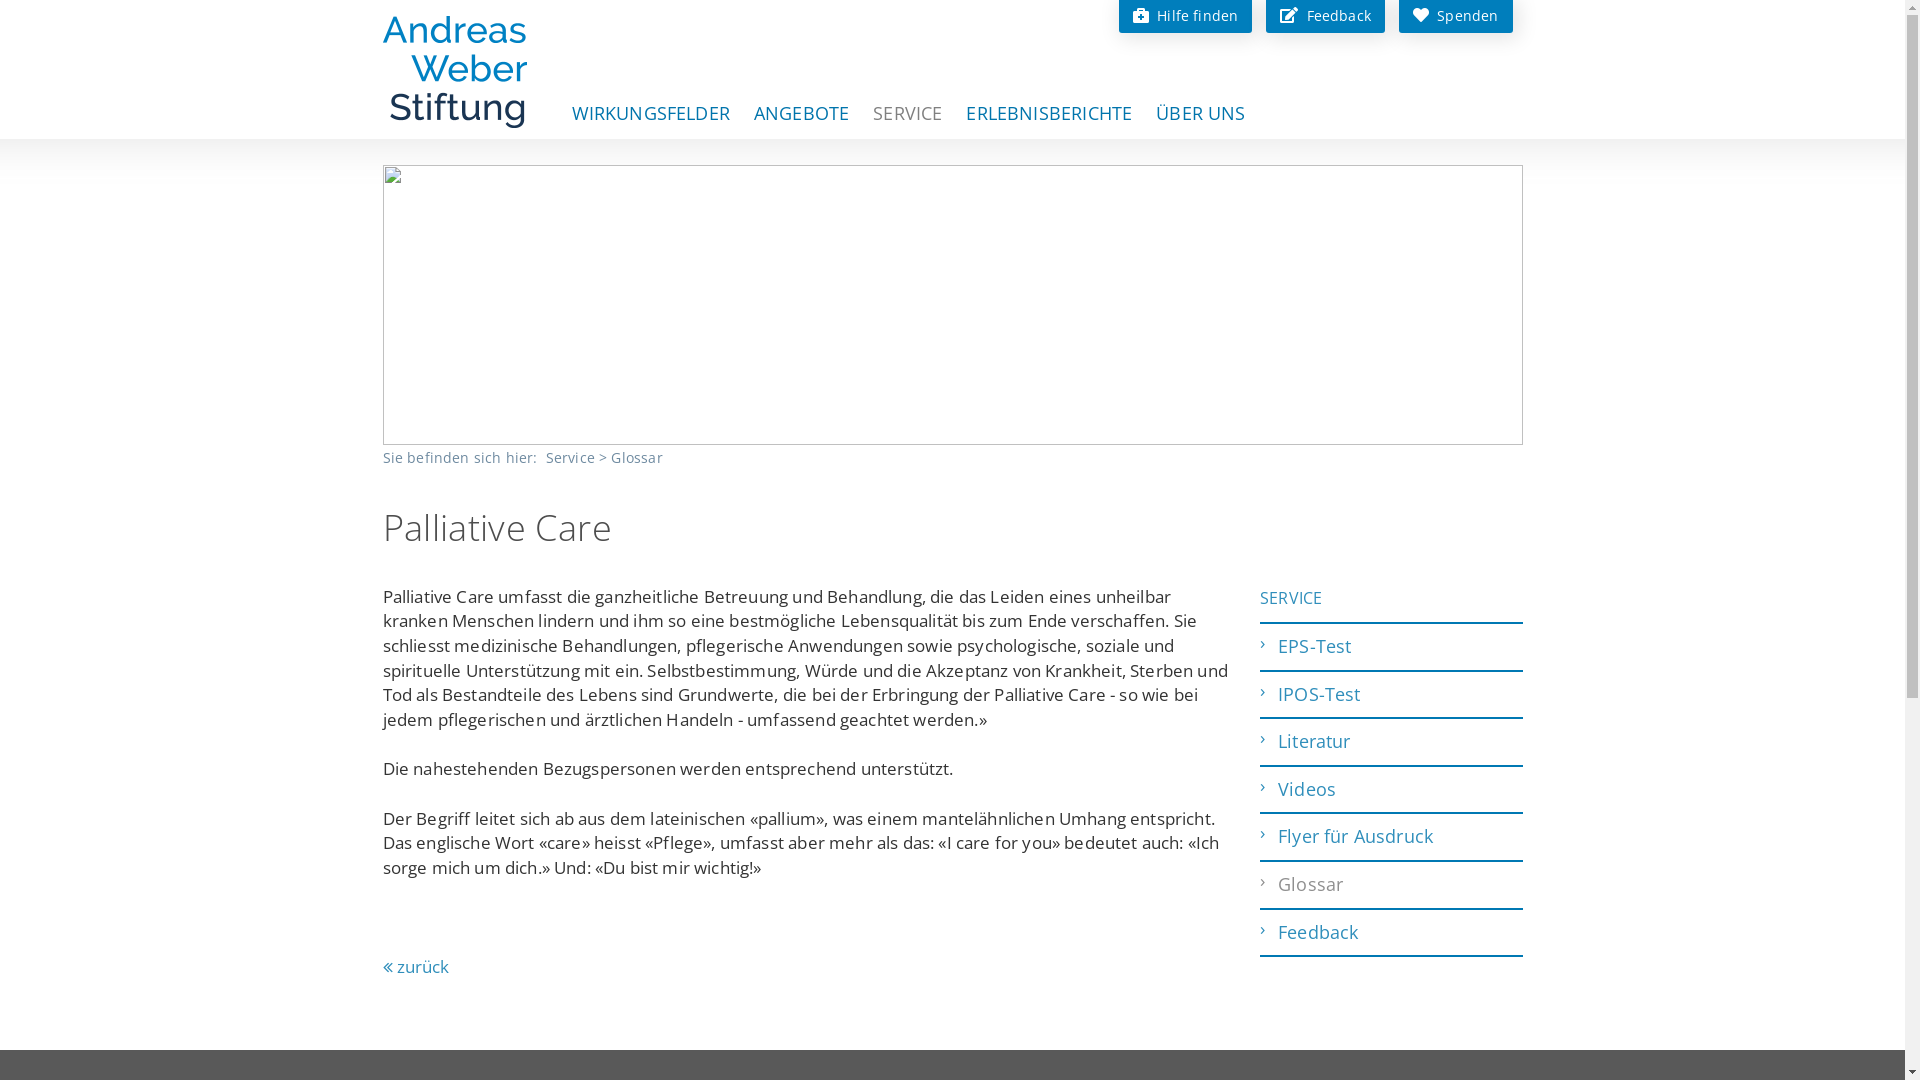 This screenshot has height=1080, width=1920. I want to click on ANGEBOTE, so click(802, 113).